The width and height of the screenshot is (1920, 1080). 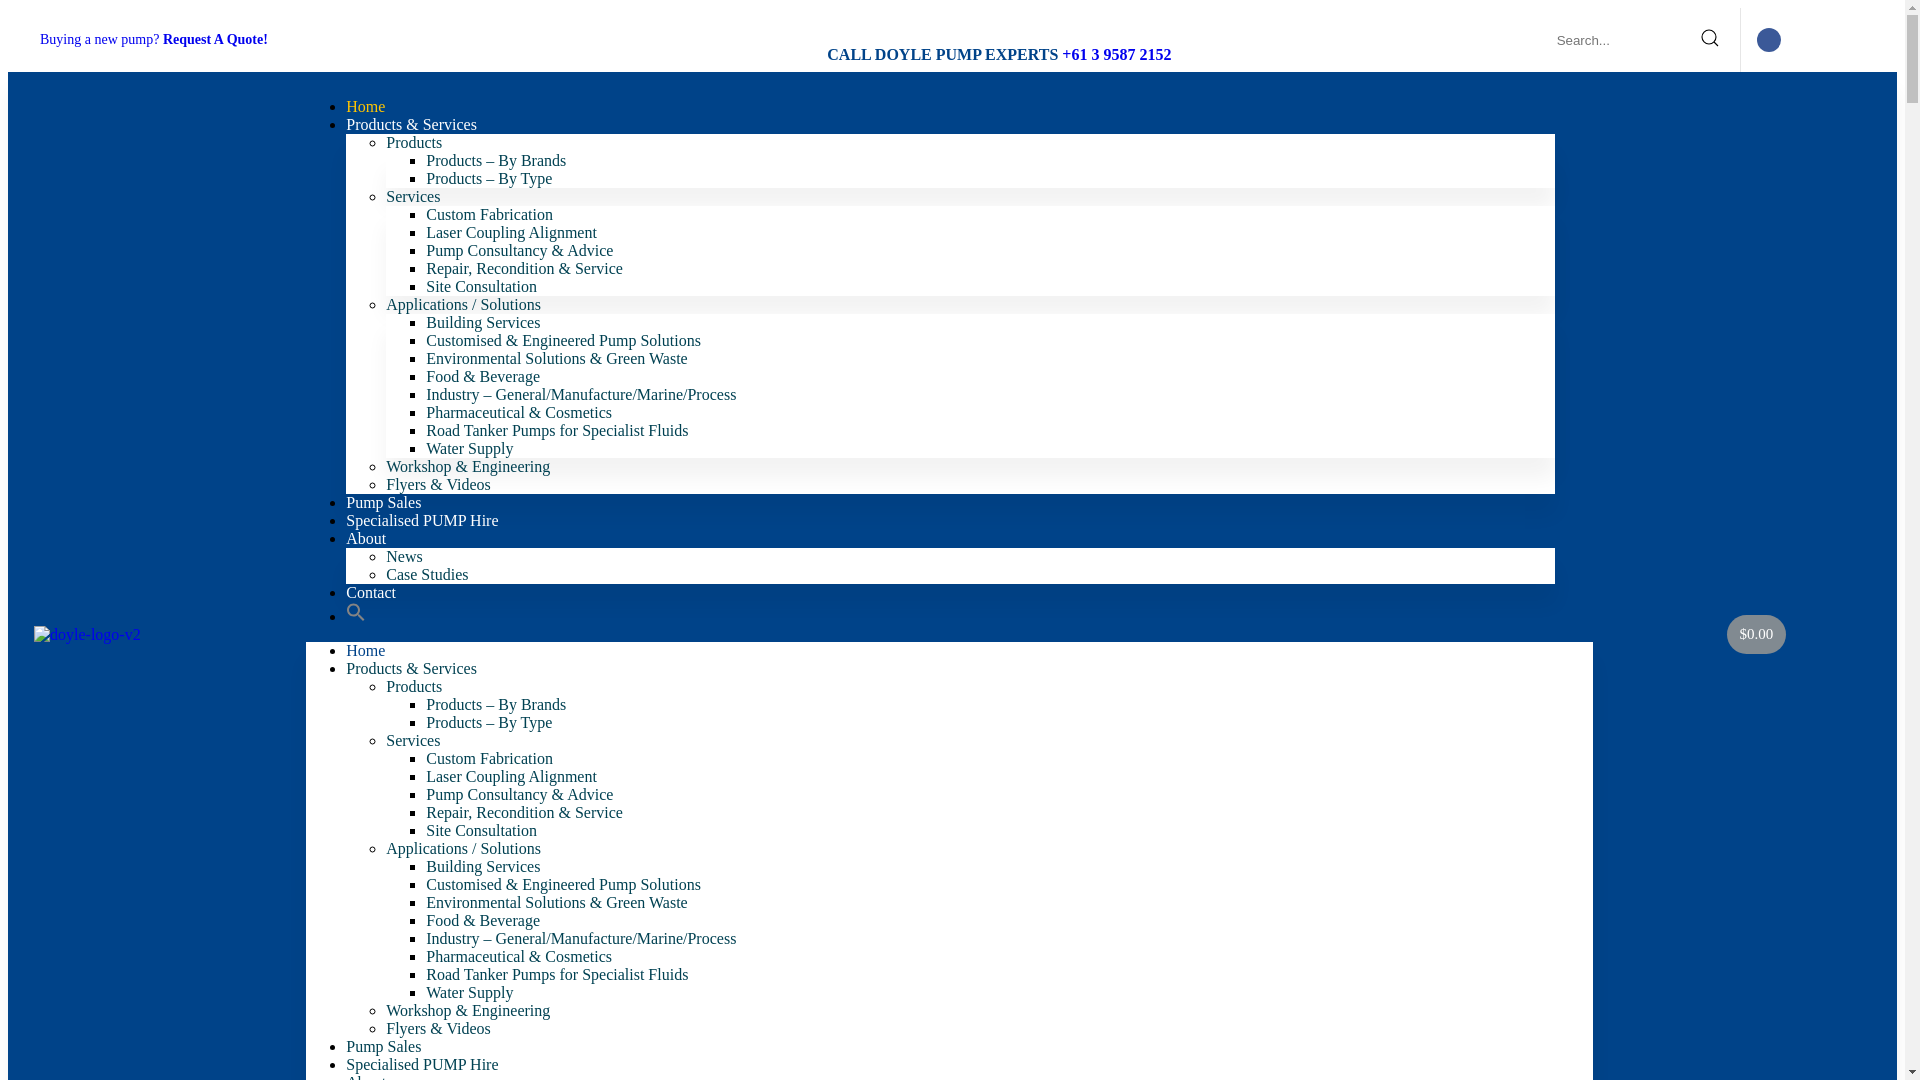 What do you see at coordinates (520, 794) in the screenshot?
I see `Pump Consultancy & Advice` at bounding box center [520, 794].